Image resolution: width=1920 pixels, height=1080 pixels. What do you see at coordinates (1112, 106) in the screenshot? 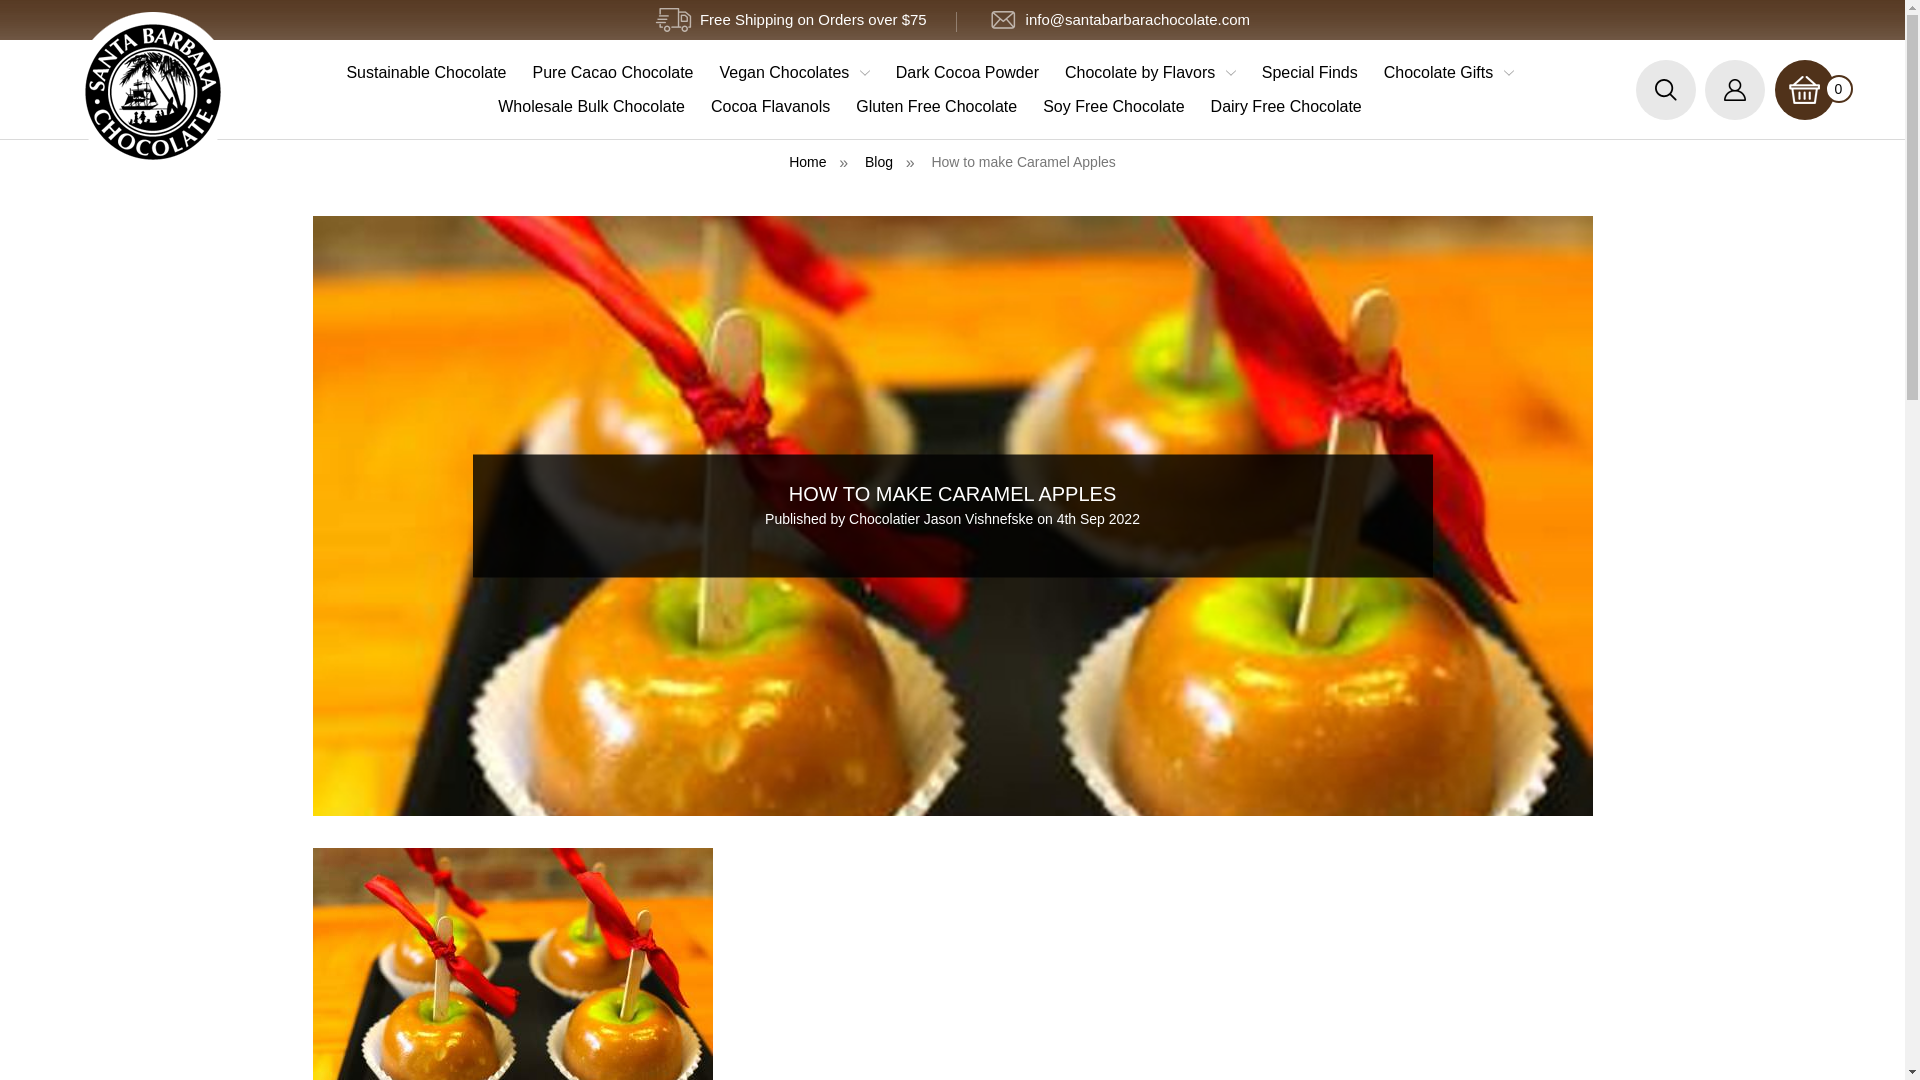
I see `Soy Free Chocolate` at bounding box center [1112, 106].